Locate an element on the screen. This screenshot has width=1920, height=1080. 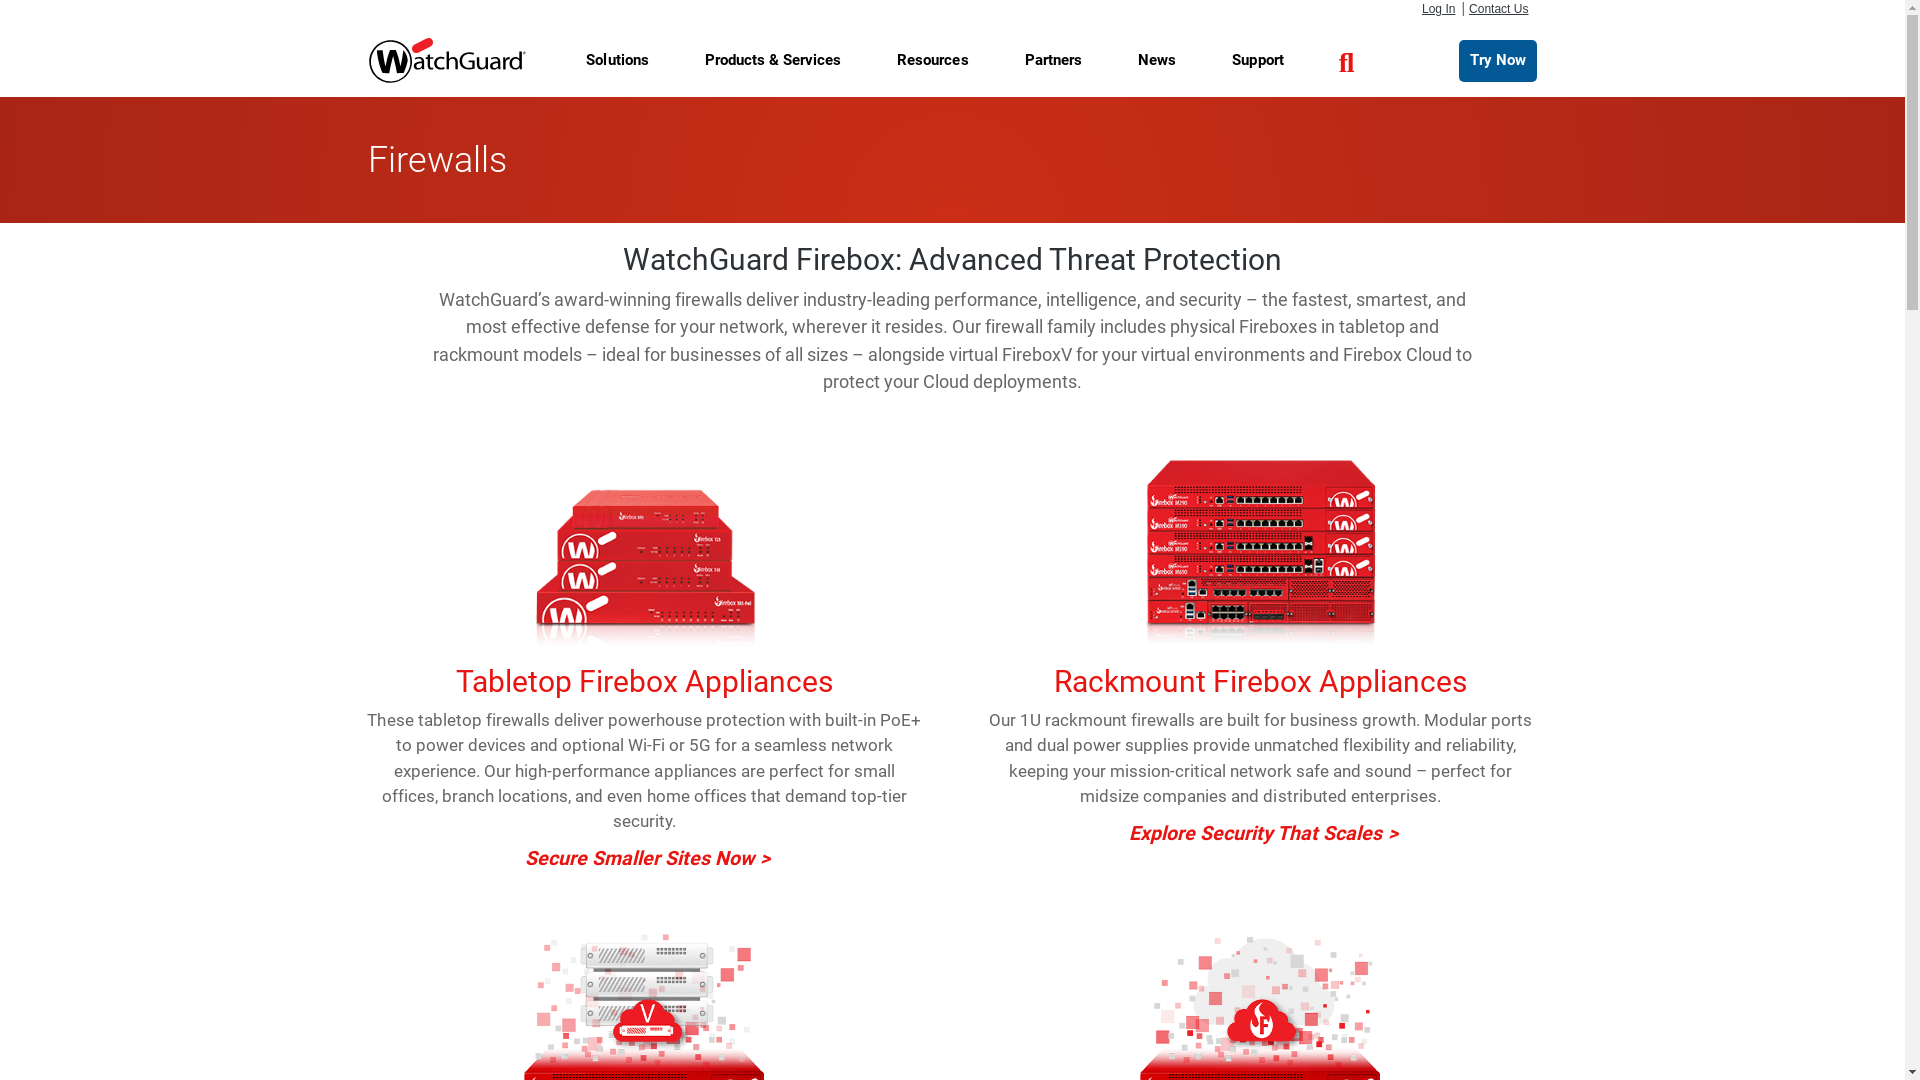
Log In is located at coordinates (1438, 9).